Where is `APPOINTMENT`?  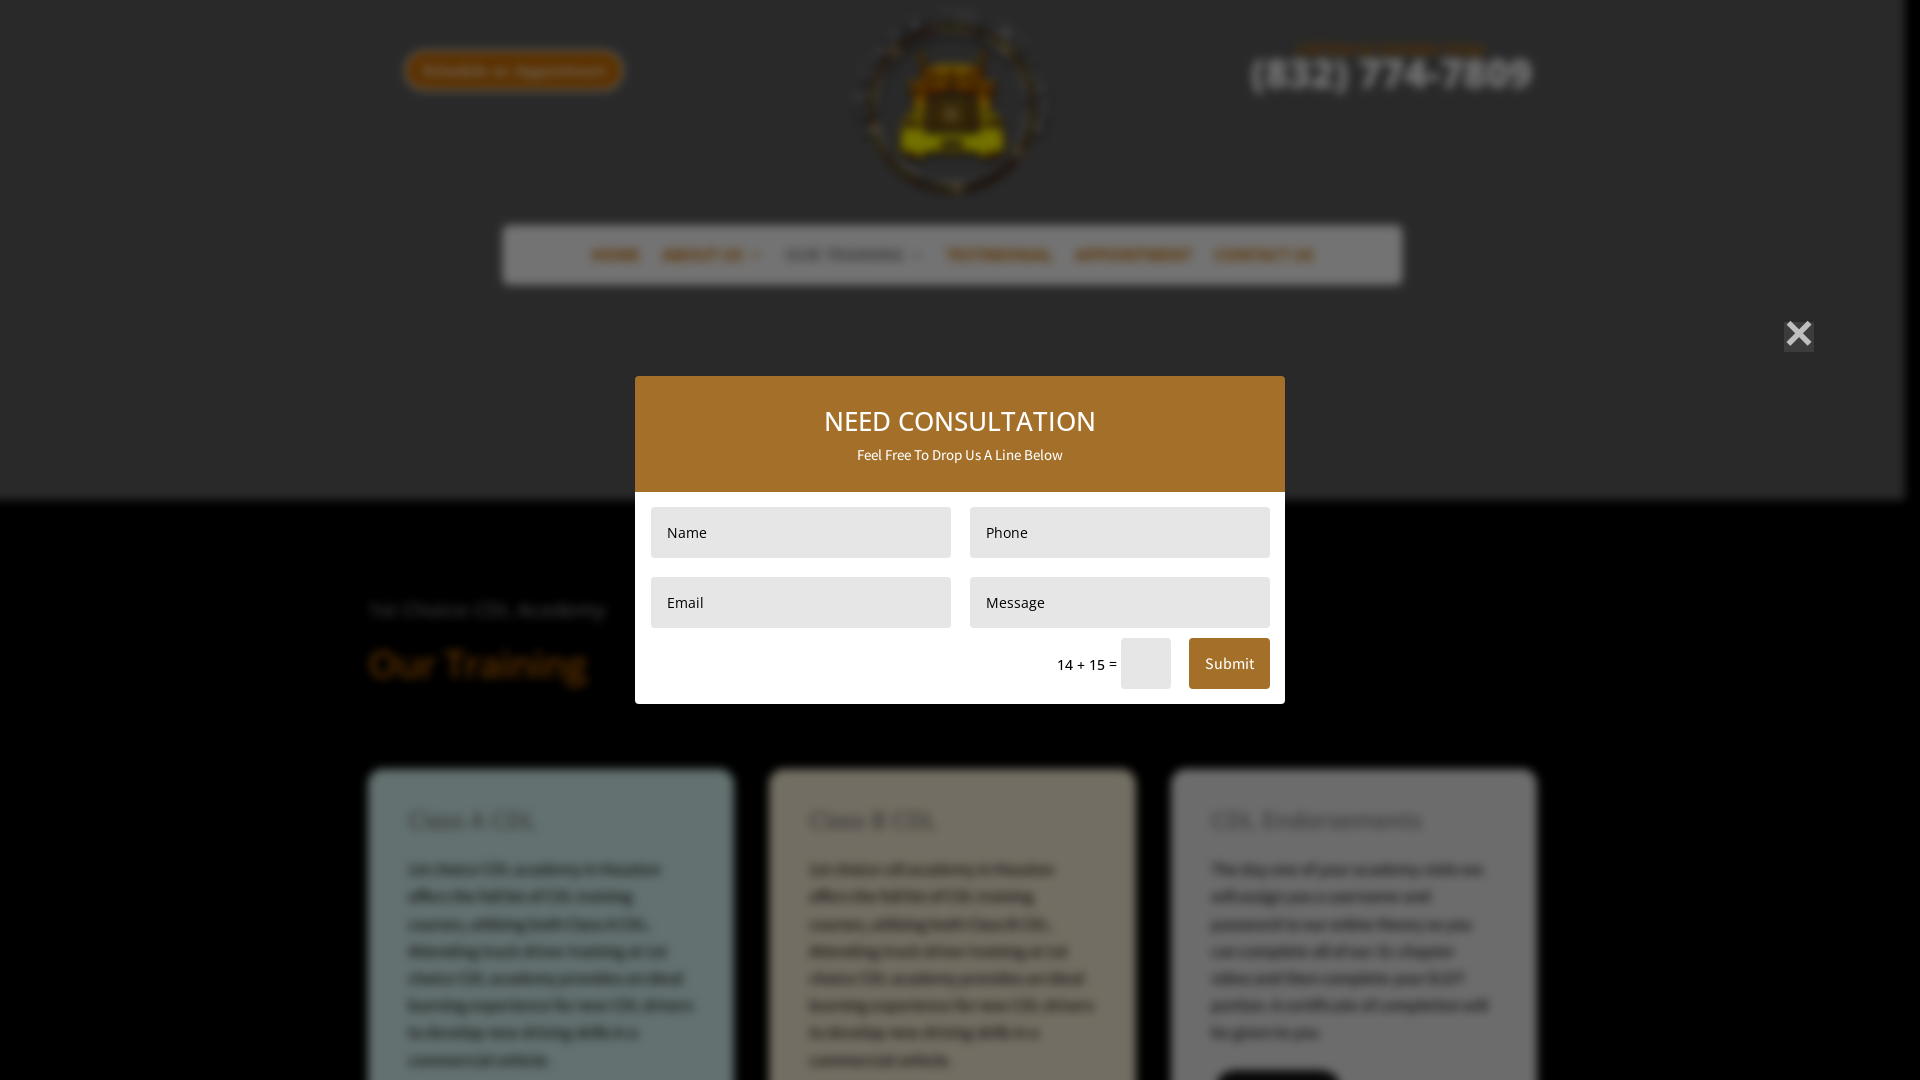
APPOINTMENT is located at coordinates (1134, 265).